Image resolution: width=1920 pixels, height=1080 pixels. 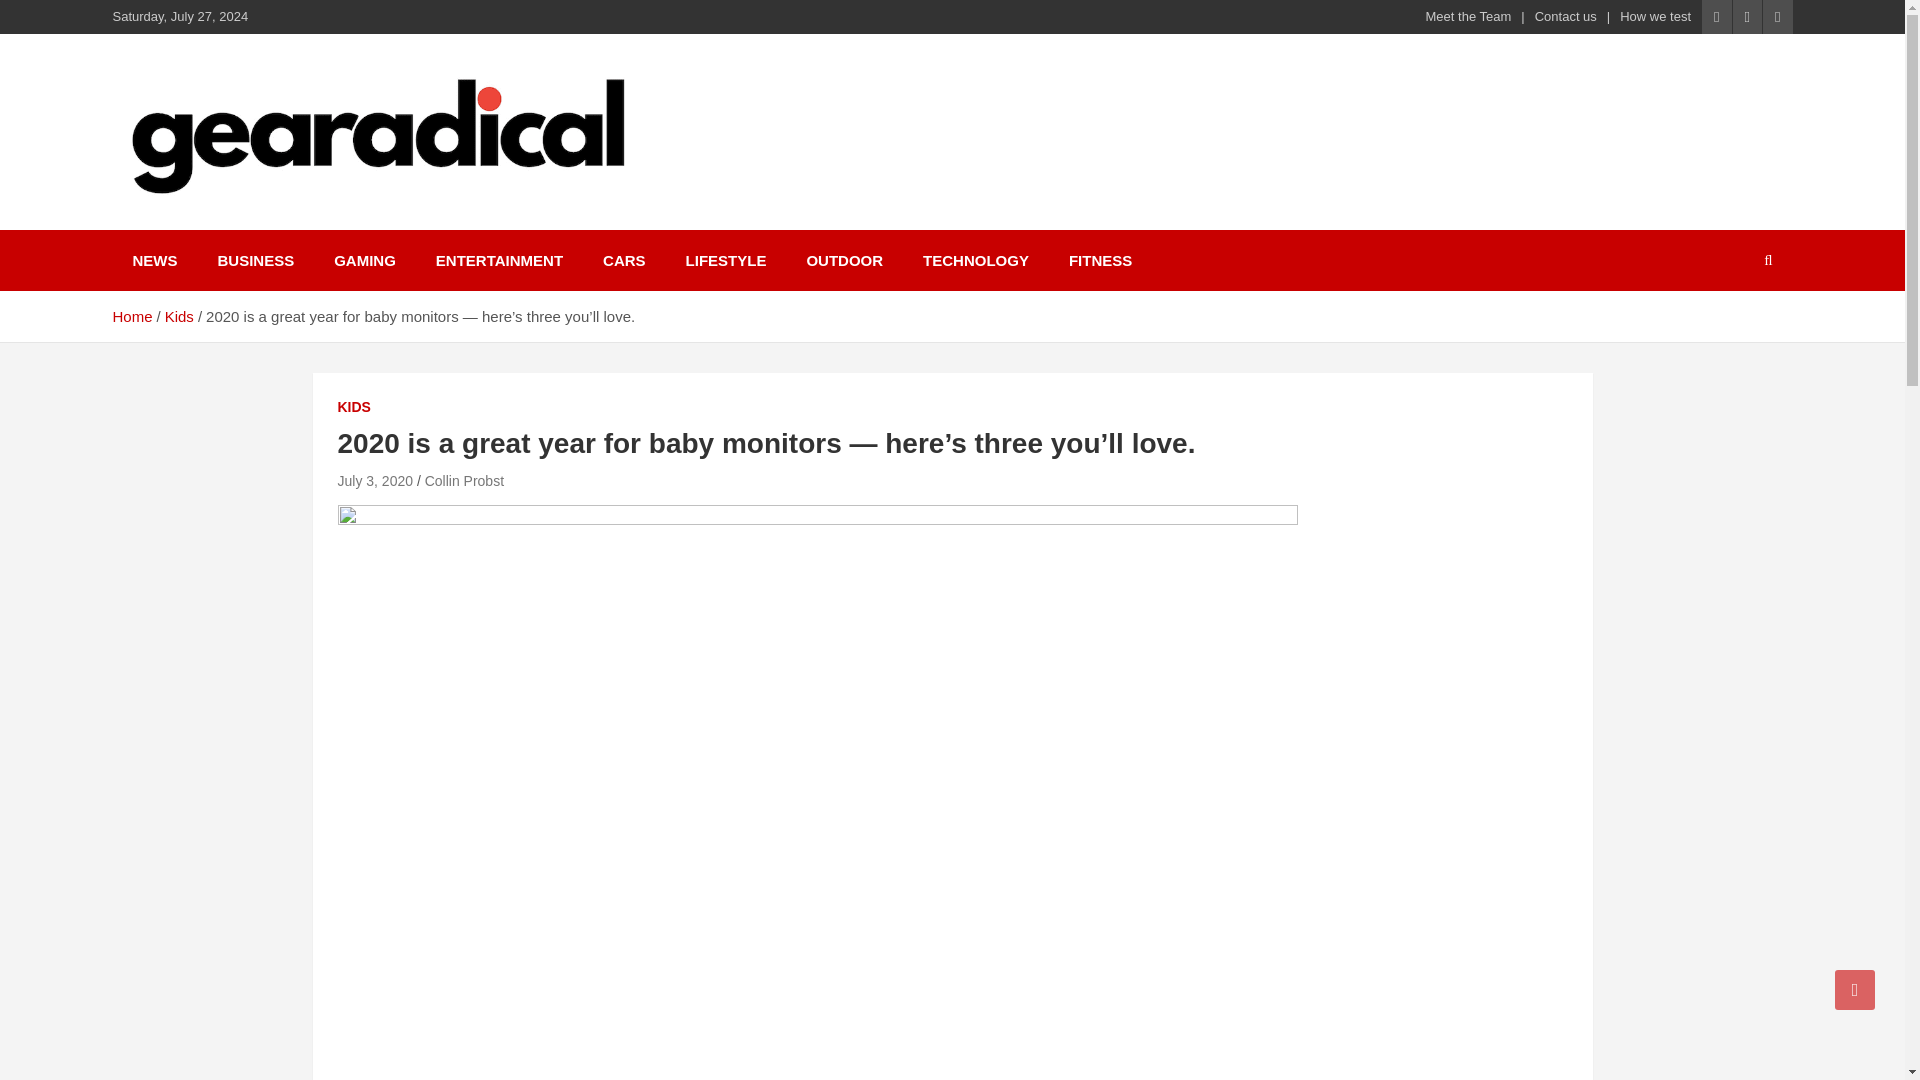 What do you see at coordinates (844, 260) in the screenshot?
I see `OUTDOOR` at bounding box center [844, 260].